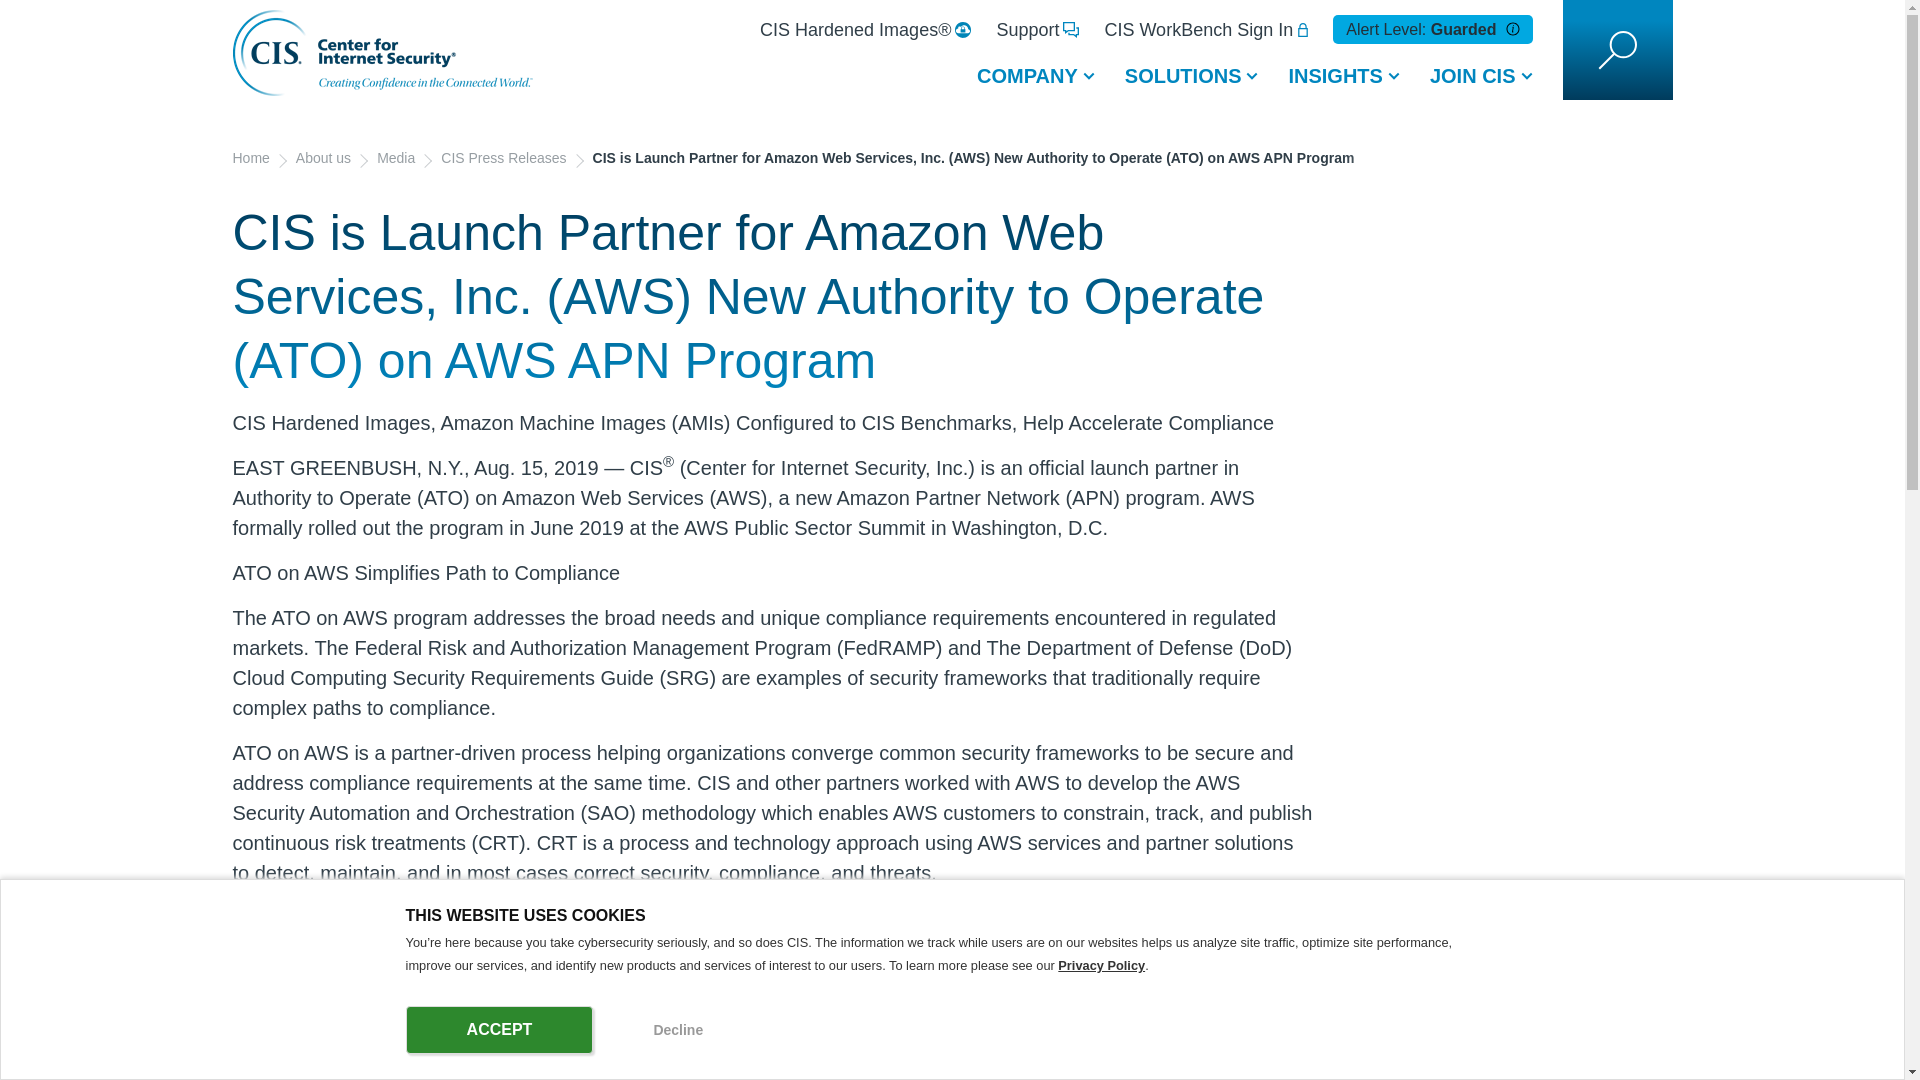  I want to click on CIS WorkBench Sign In, so click(1206, 28).